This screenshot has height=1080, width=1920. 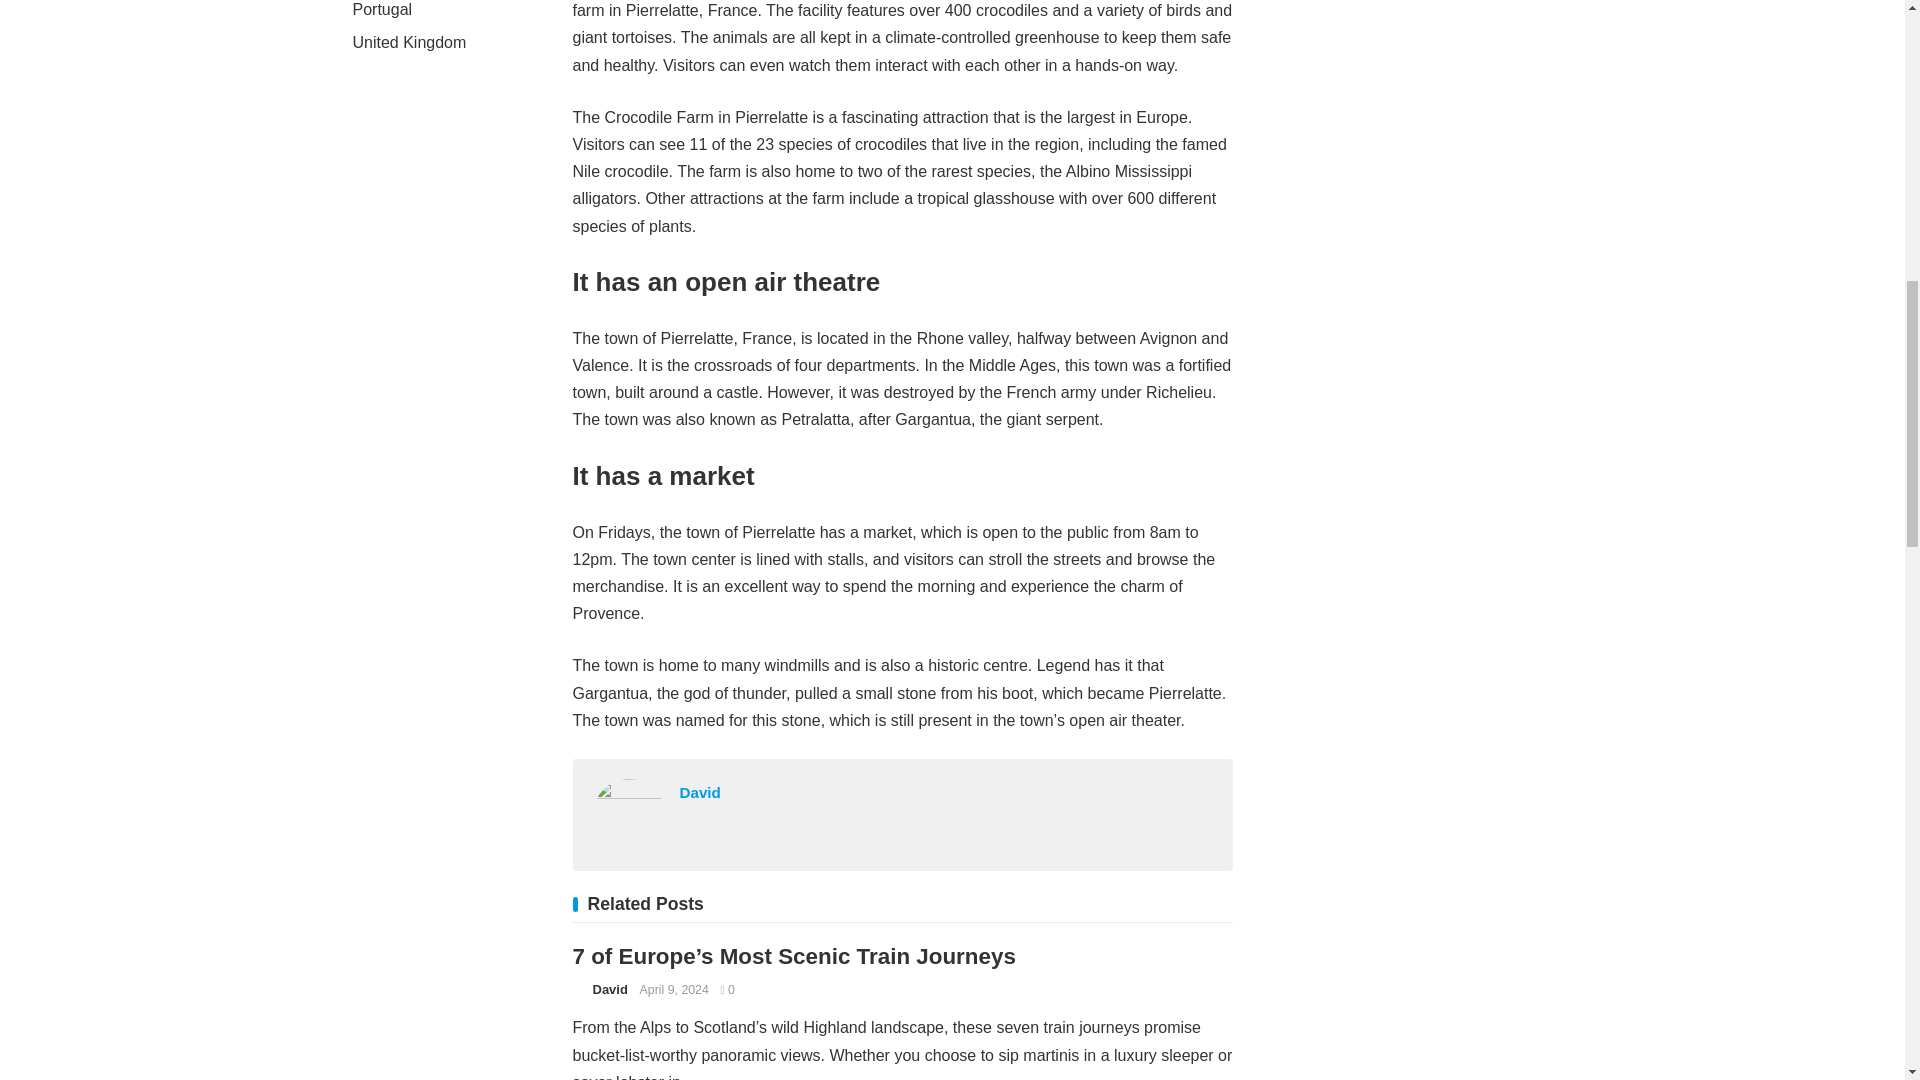 What do you see at coordinates (700, 792) in the screenshot?
I see `David` at bounding box center [700, 792].